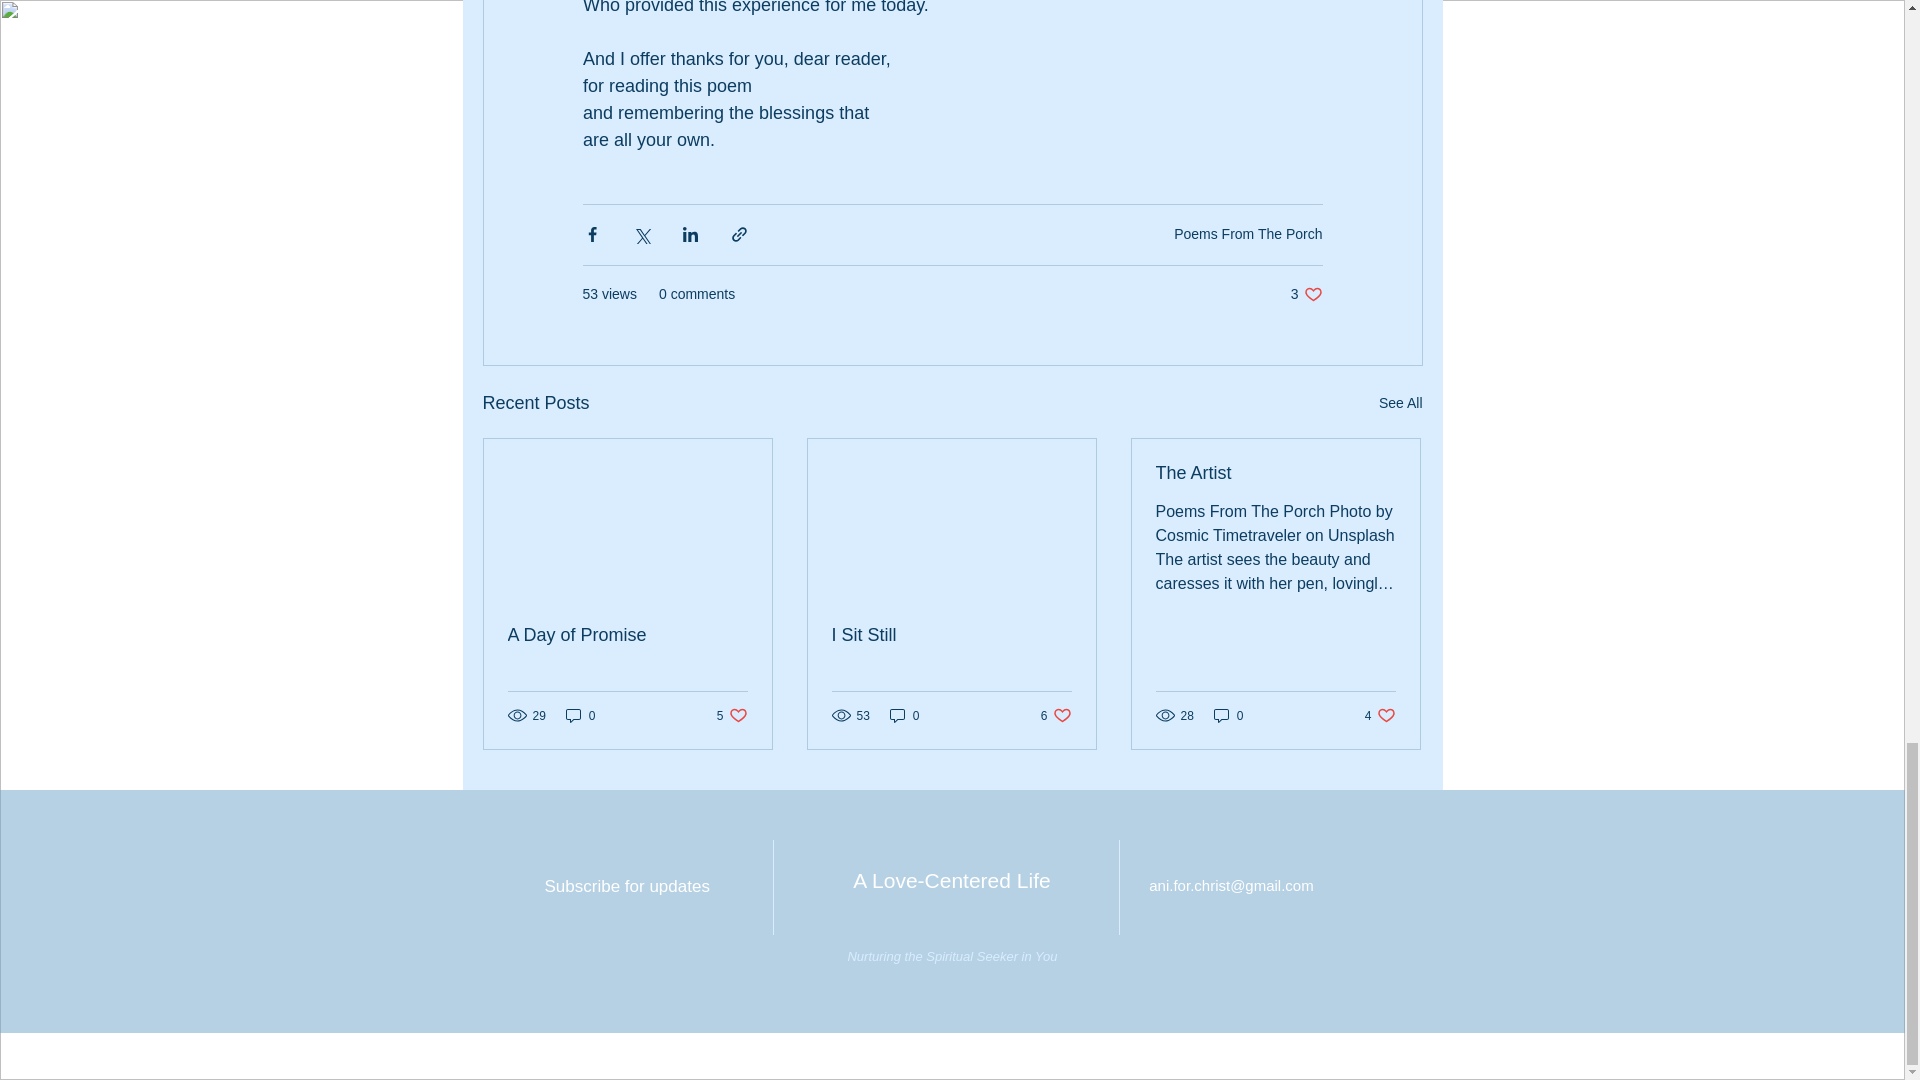 This screenshot has height=1080, width=1920. I want to click on See All, so click(732, 715).